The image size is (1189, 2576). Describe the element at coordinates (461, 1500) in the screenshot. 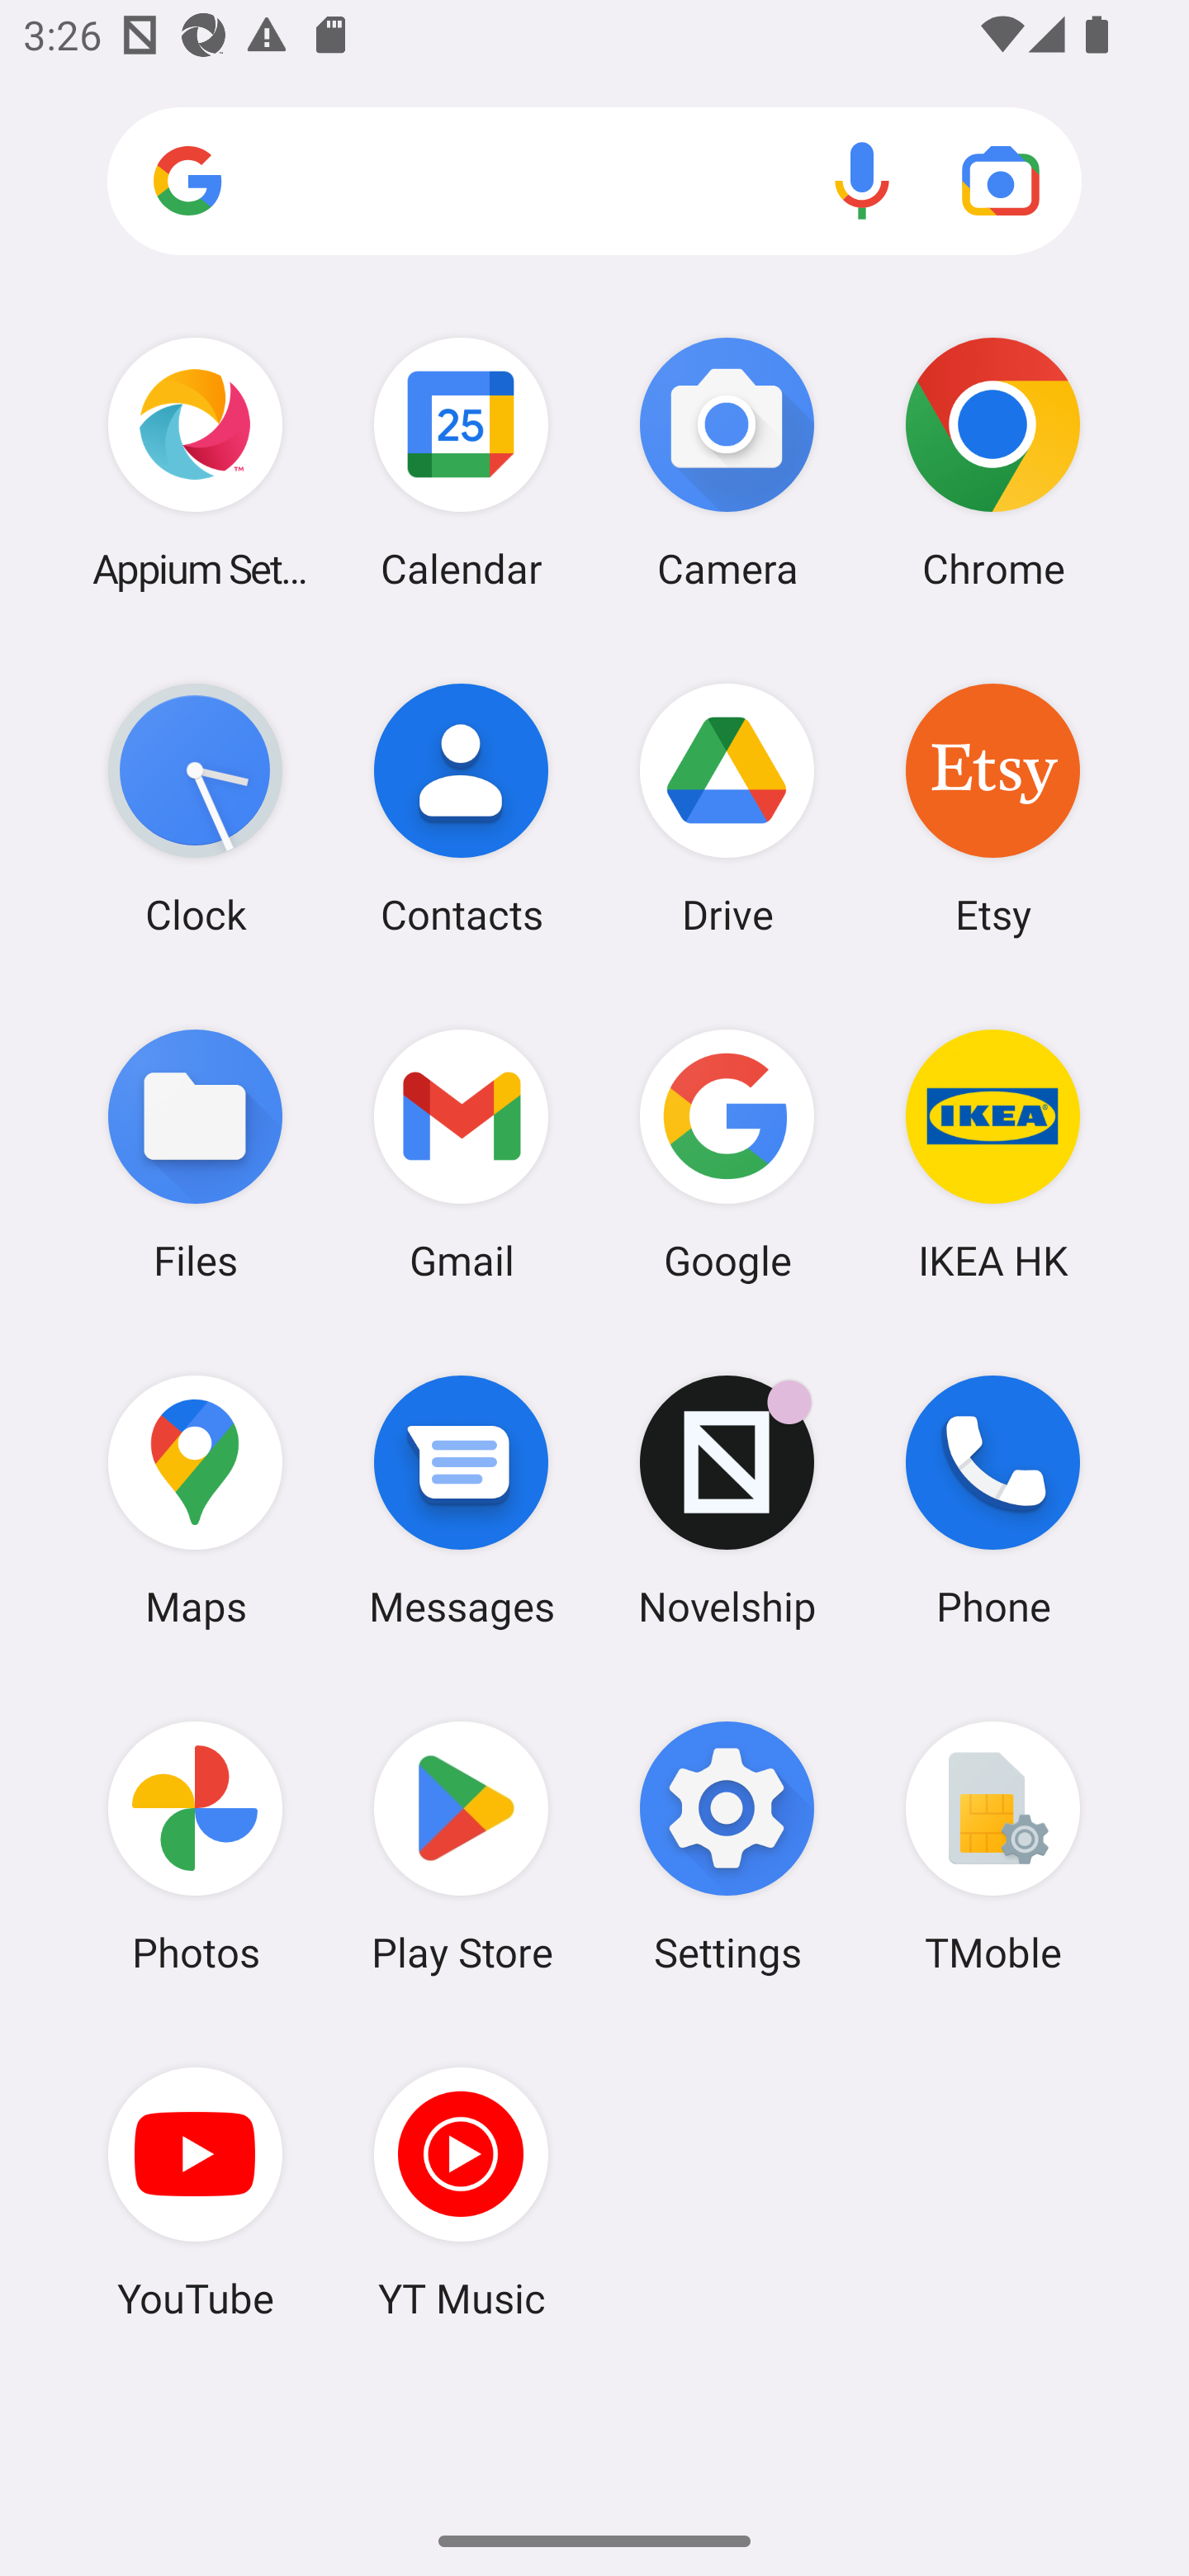

I see `Messages` at that location.